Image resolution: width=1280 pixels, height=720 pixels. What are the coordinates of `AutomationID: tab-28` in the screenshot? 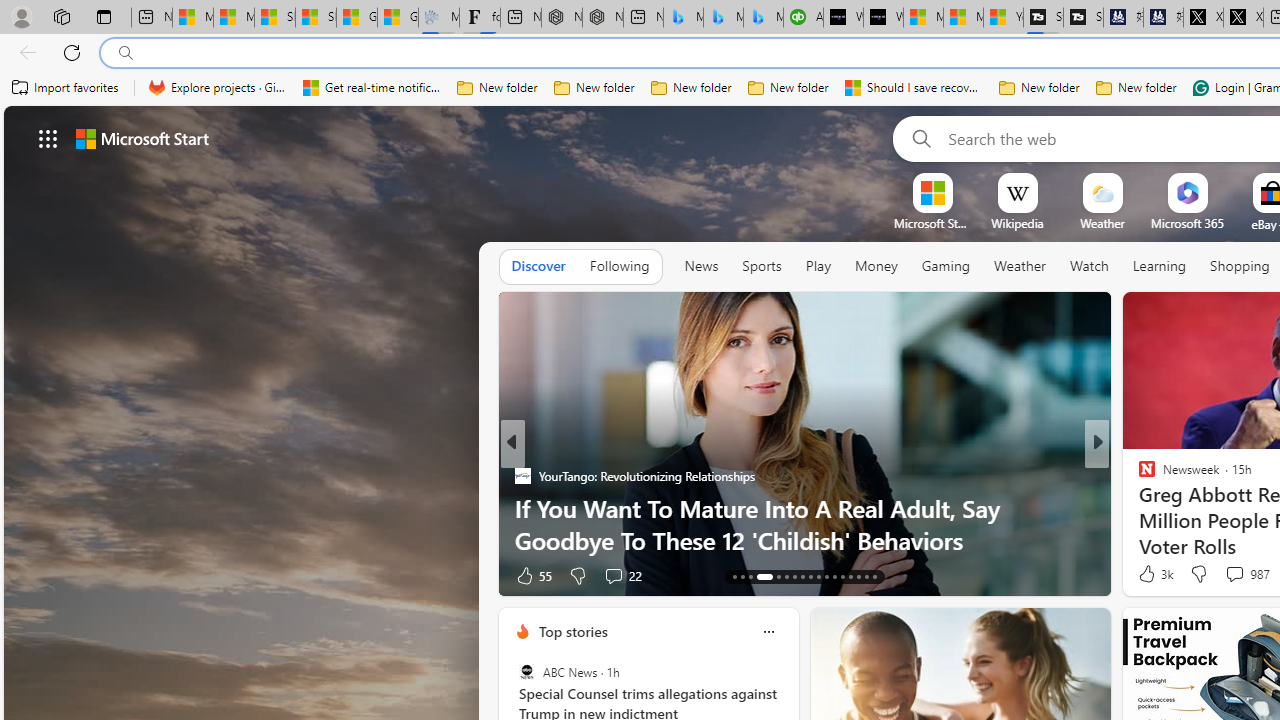 It's located at (866, 576).